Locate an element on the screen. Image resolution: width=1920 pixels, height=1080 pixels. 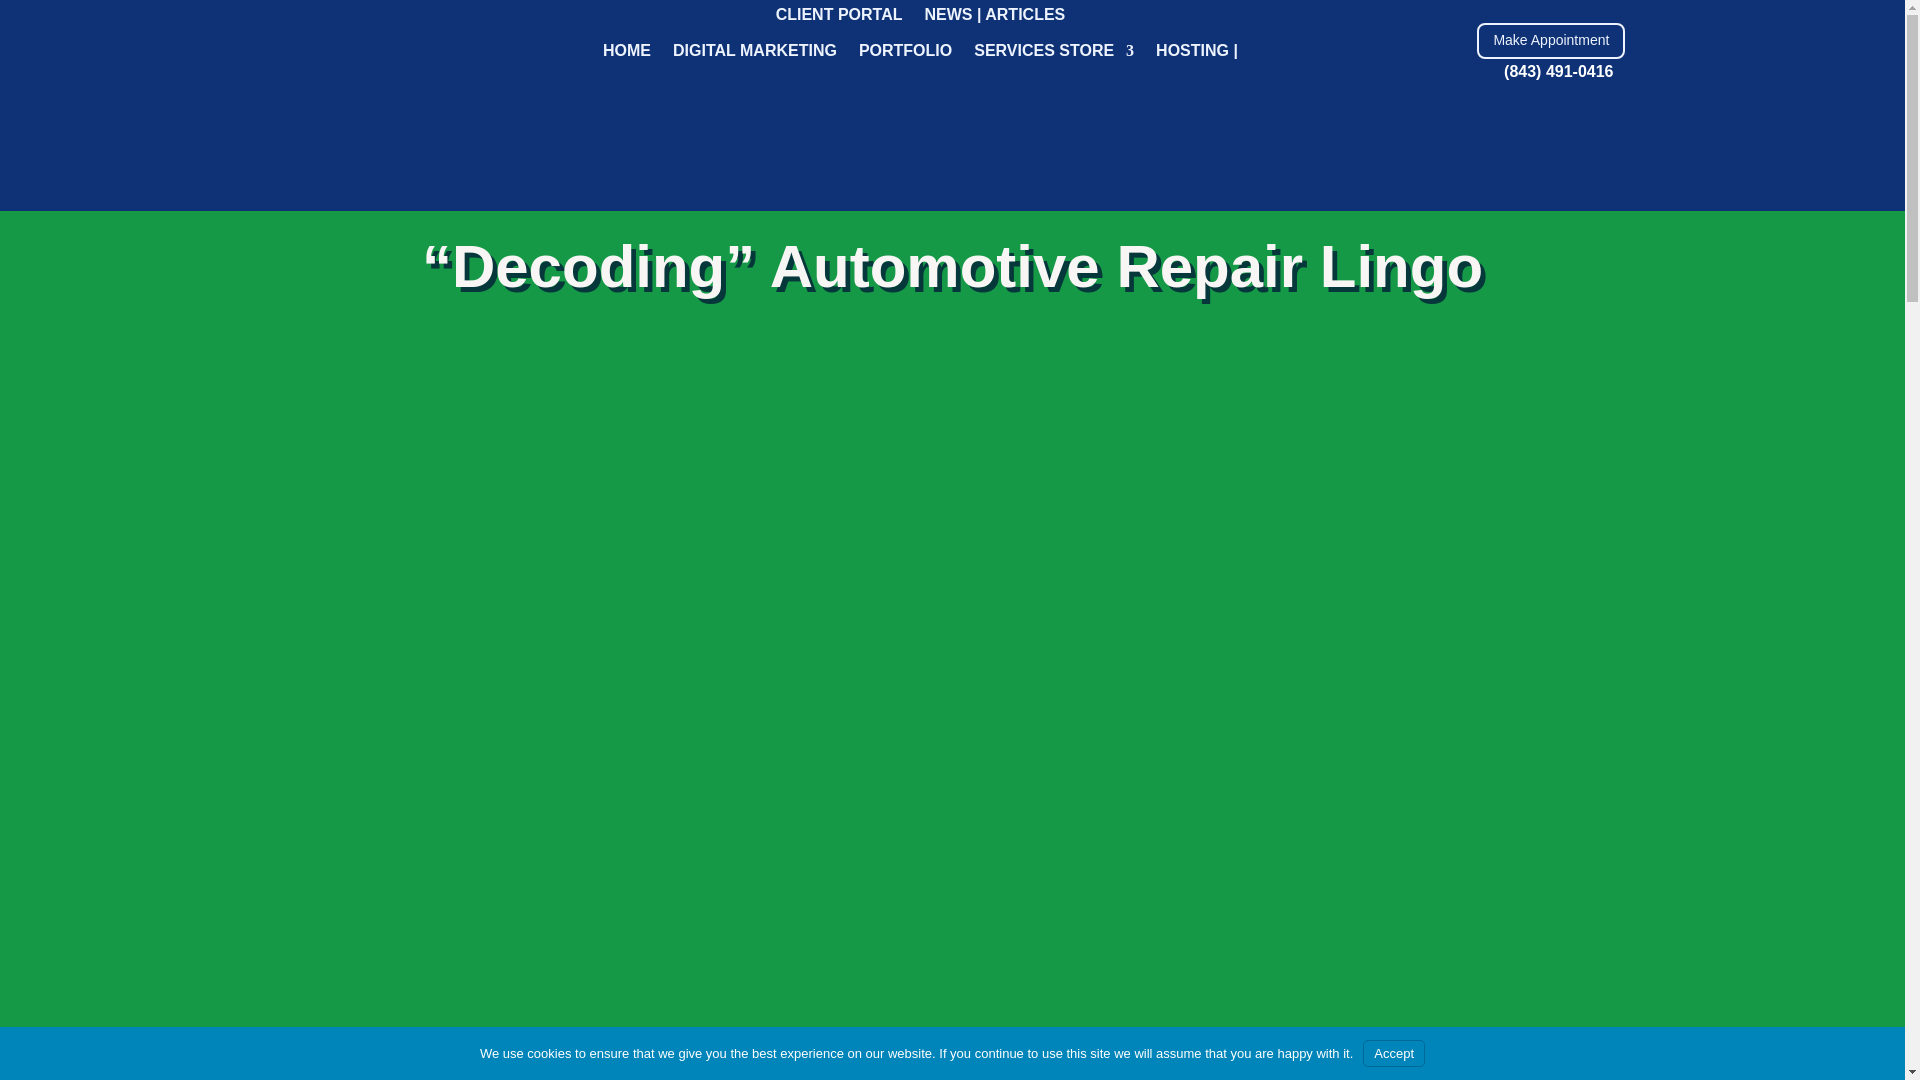
Make Appointment is located at coordinates (1550, 40).